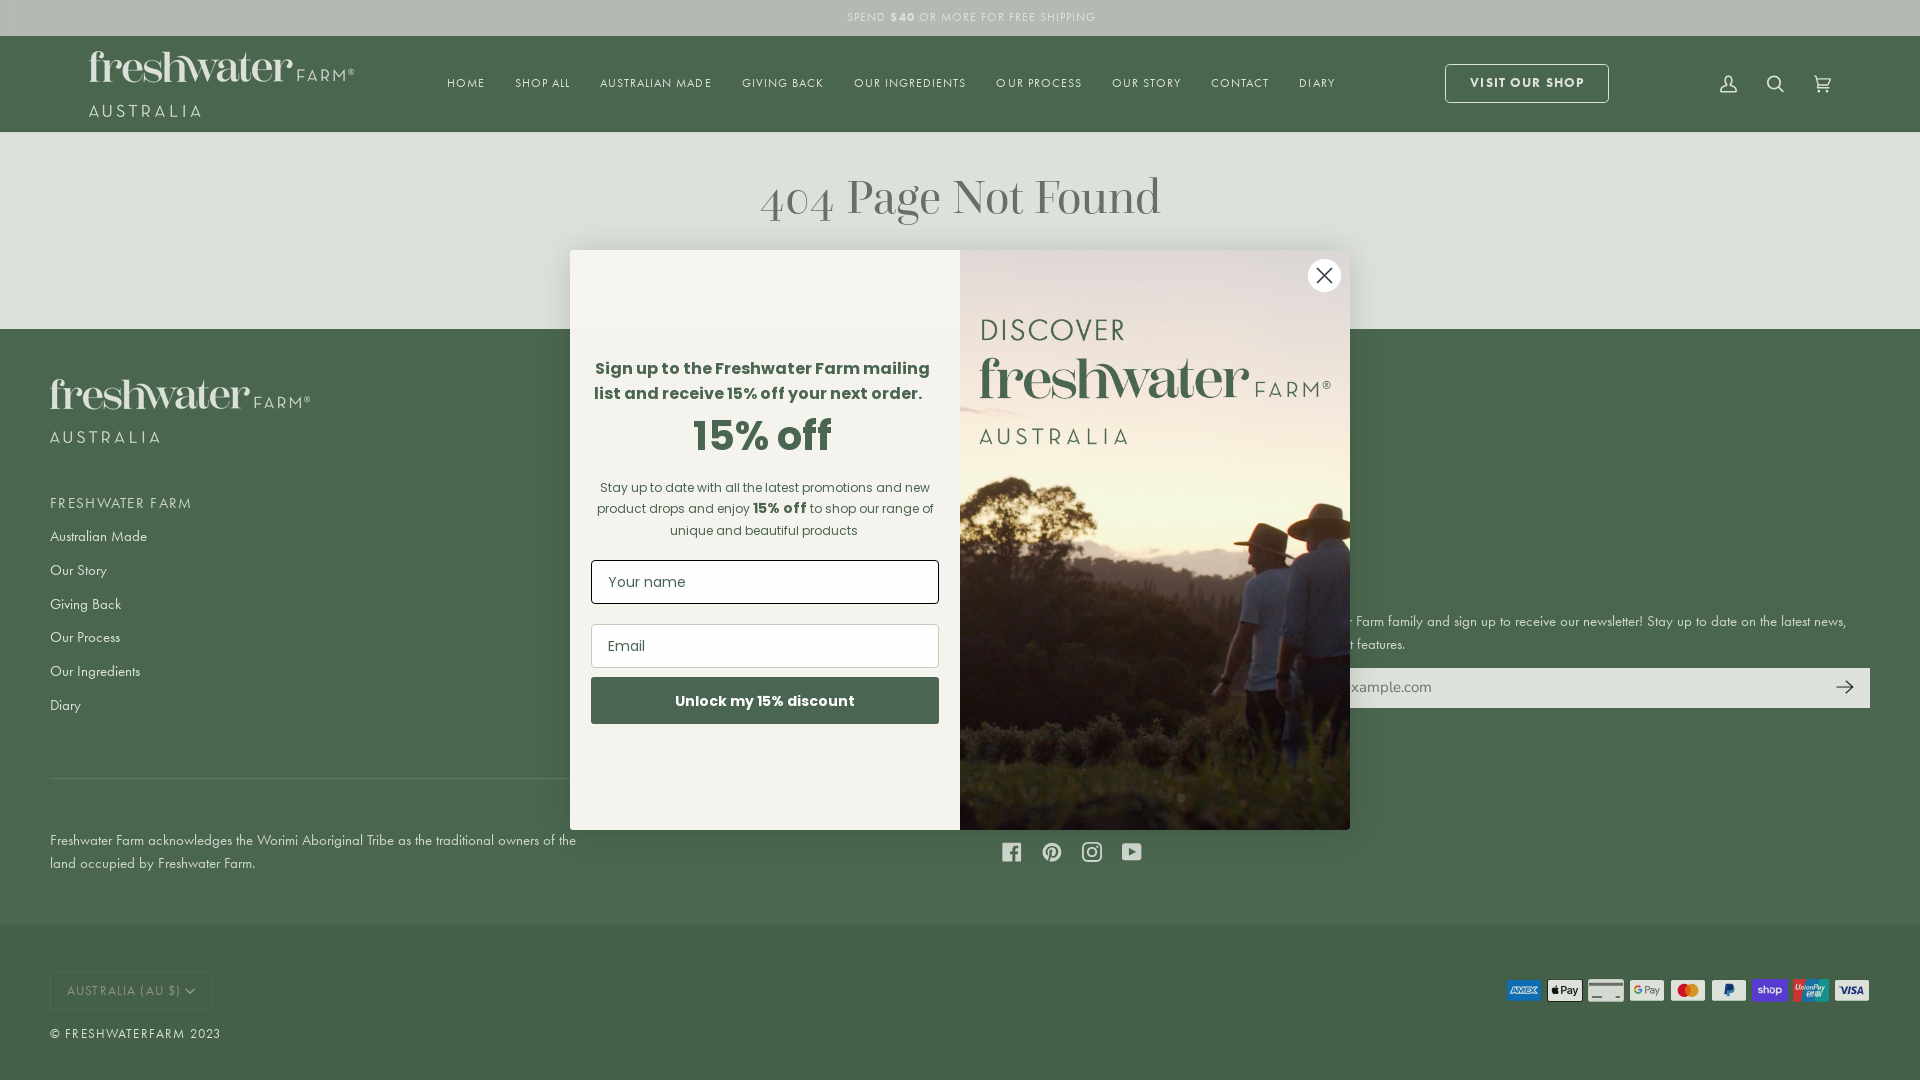 The height and width of the screenshot is (1080, 1920). I want to click on Cart
(0), so click(1822, 84).